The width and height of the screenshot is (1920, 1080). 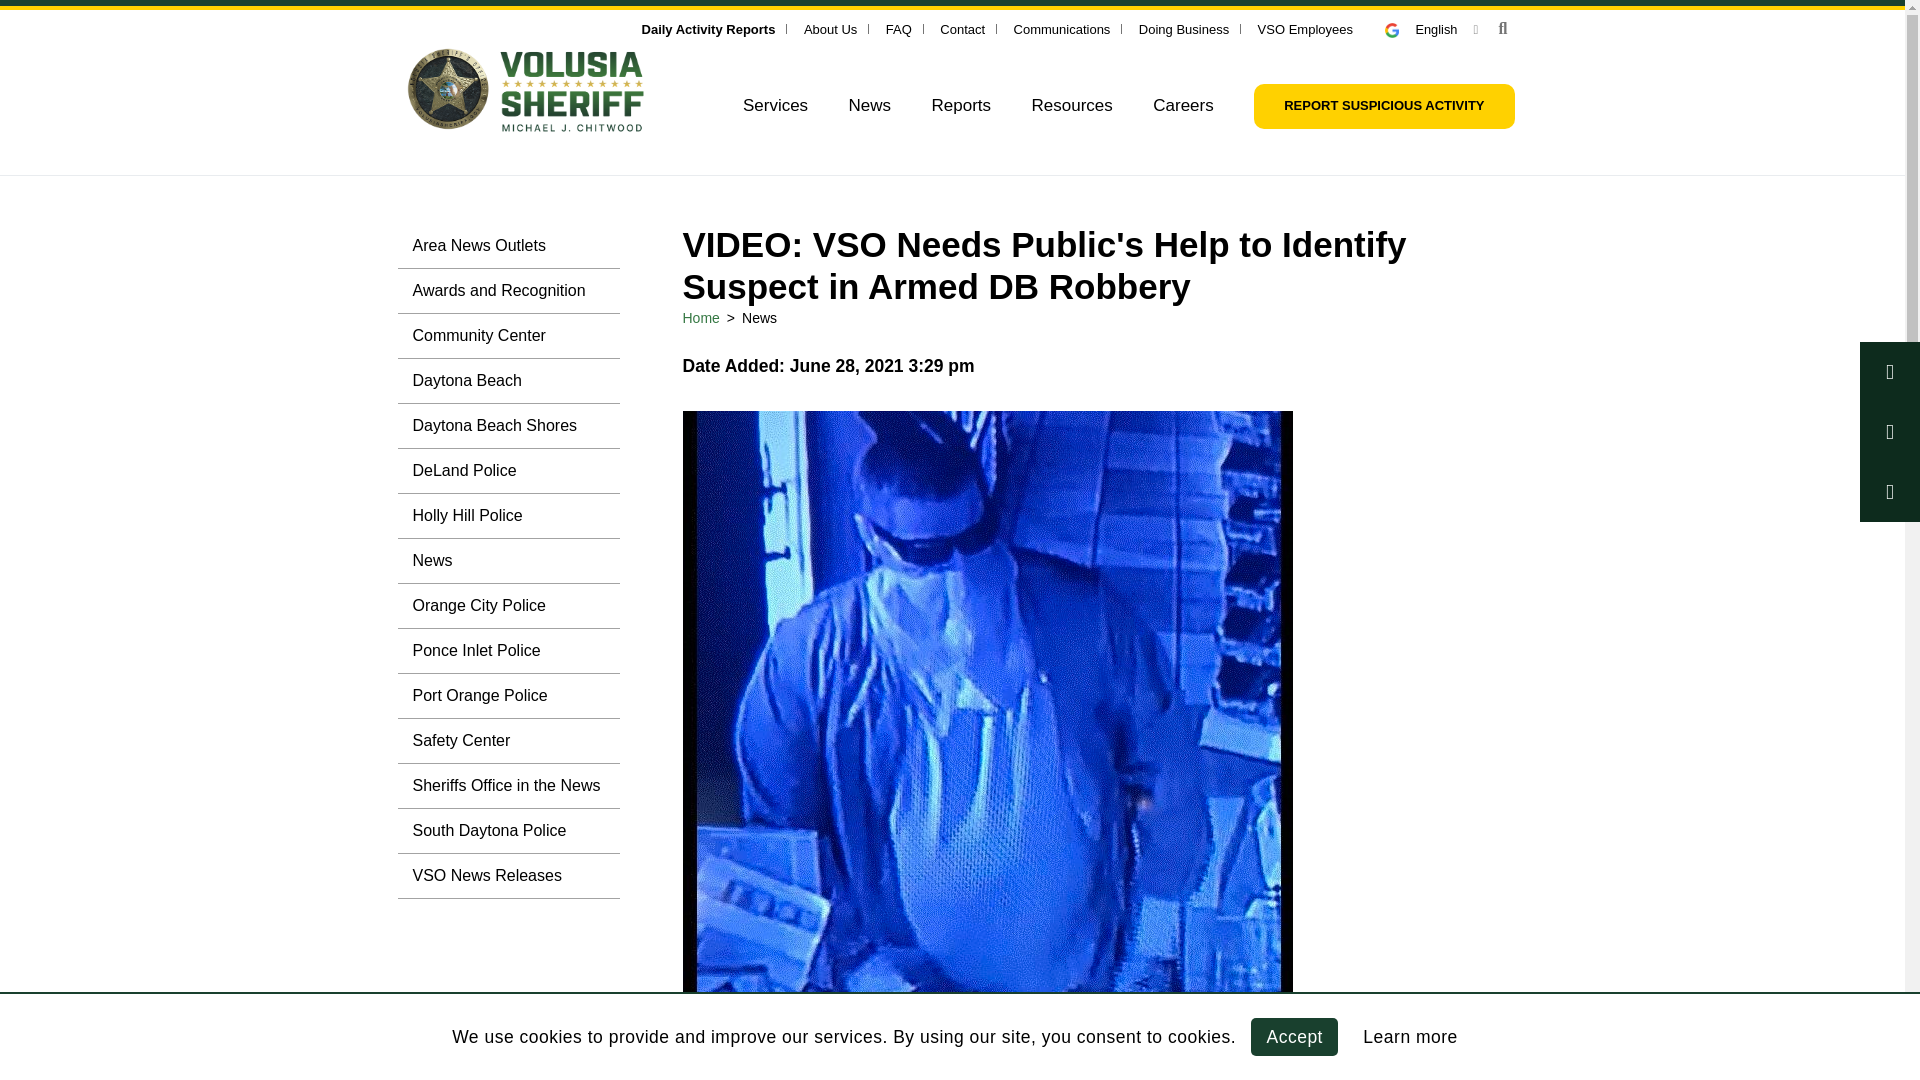 I want to click on Daily Activity Reports, so click(x=708, y=28).